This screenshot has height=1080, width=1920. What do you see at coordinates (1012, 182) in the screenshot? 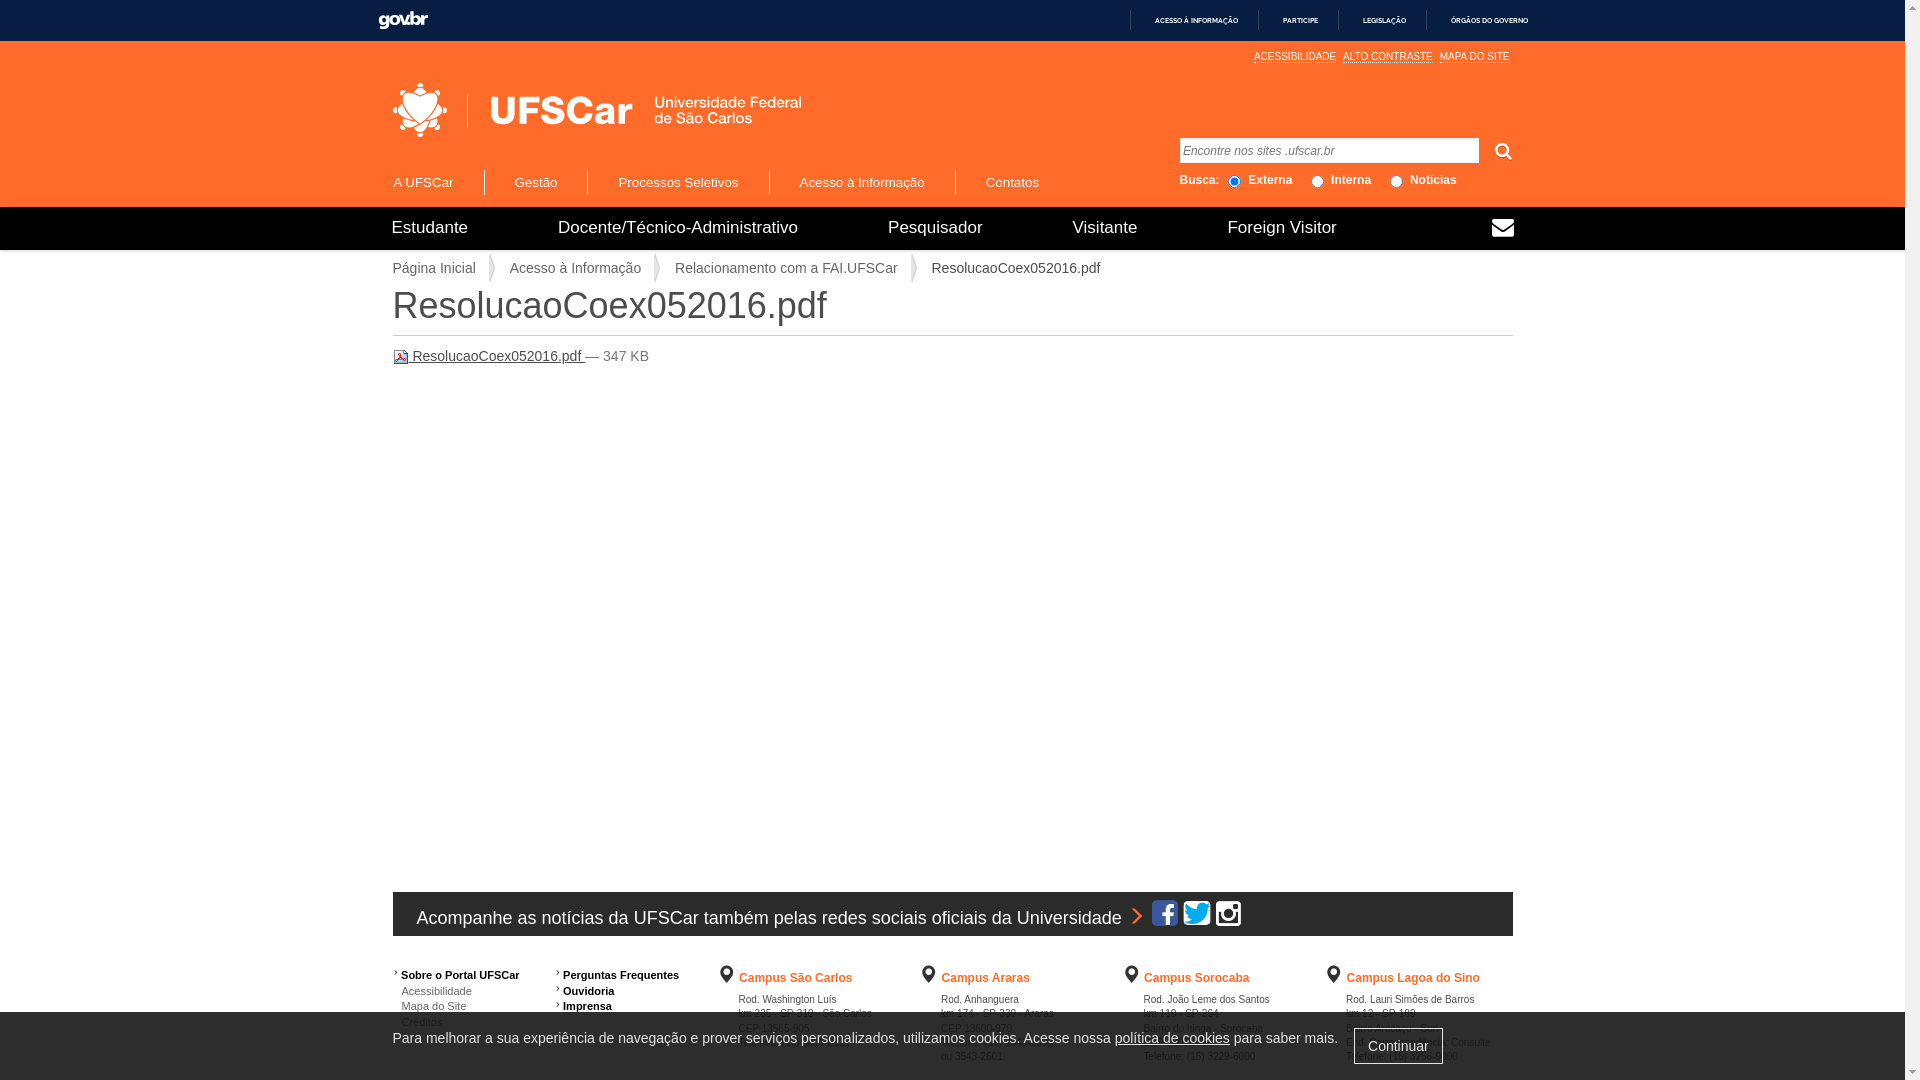
I see `Contatos` at bounding box center [1012, 182].